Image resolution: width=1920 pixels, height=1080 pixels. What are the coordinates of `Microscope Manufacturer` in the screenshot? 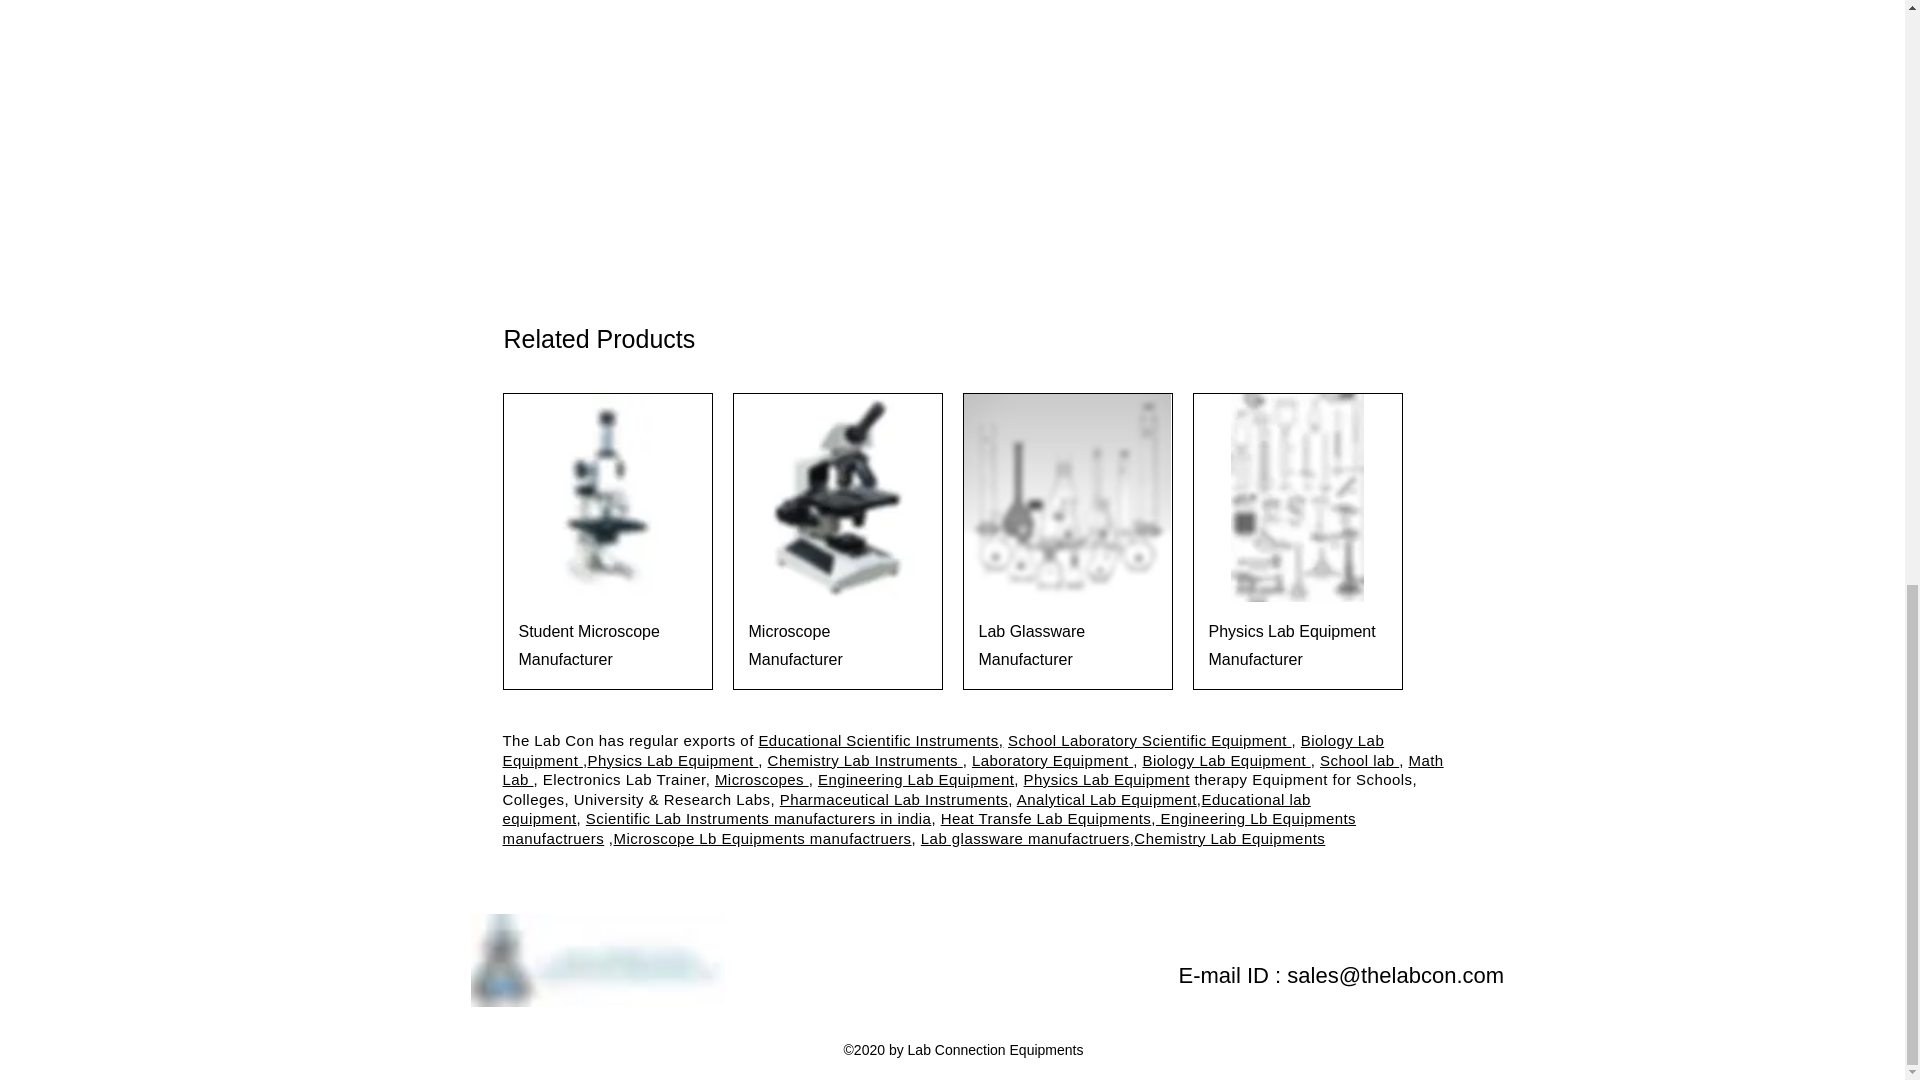 It's located at (836, 645).